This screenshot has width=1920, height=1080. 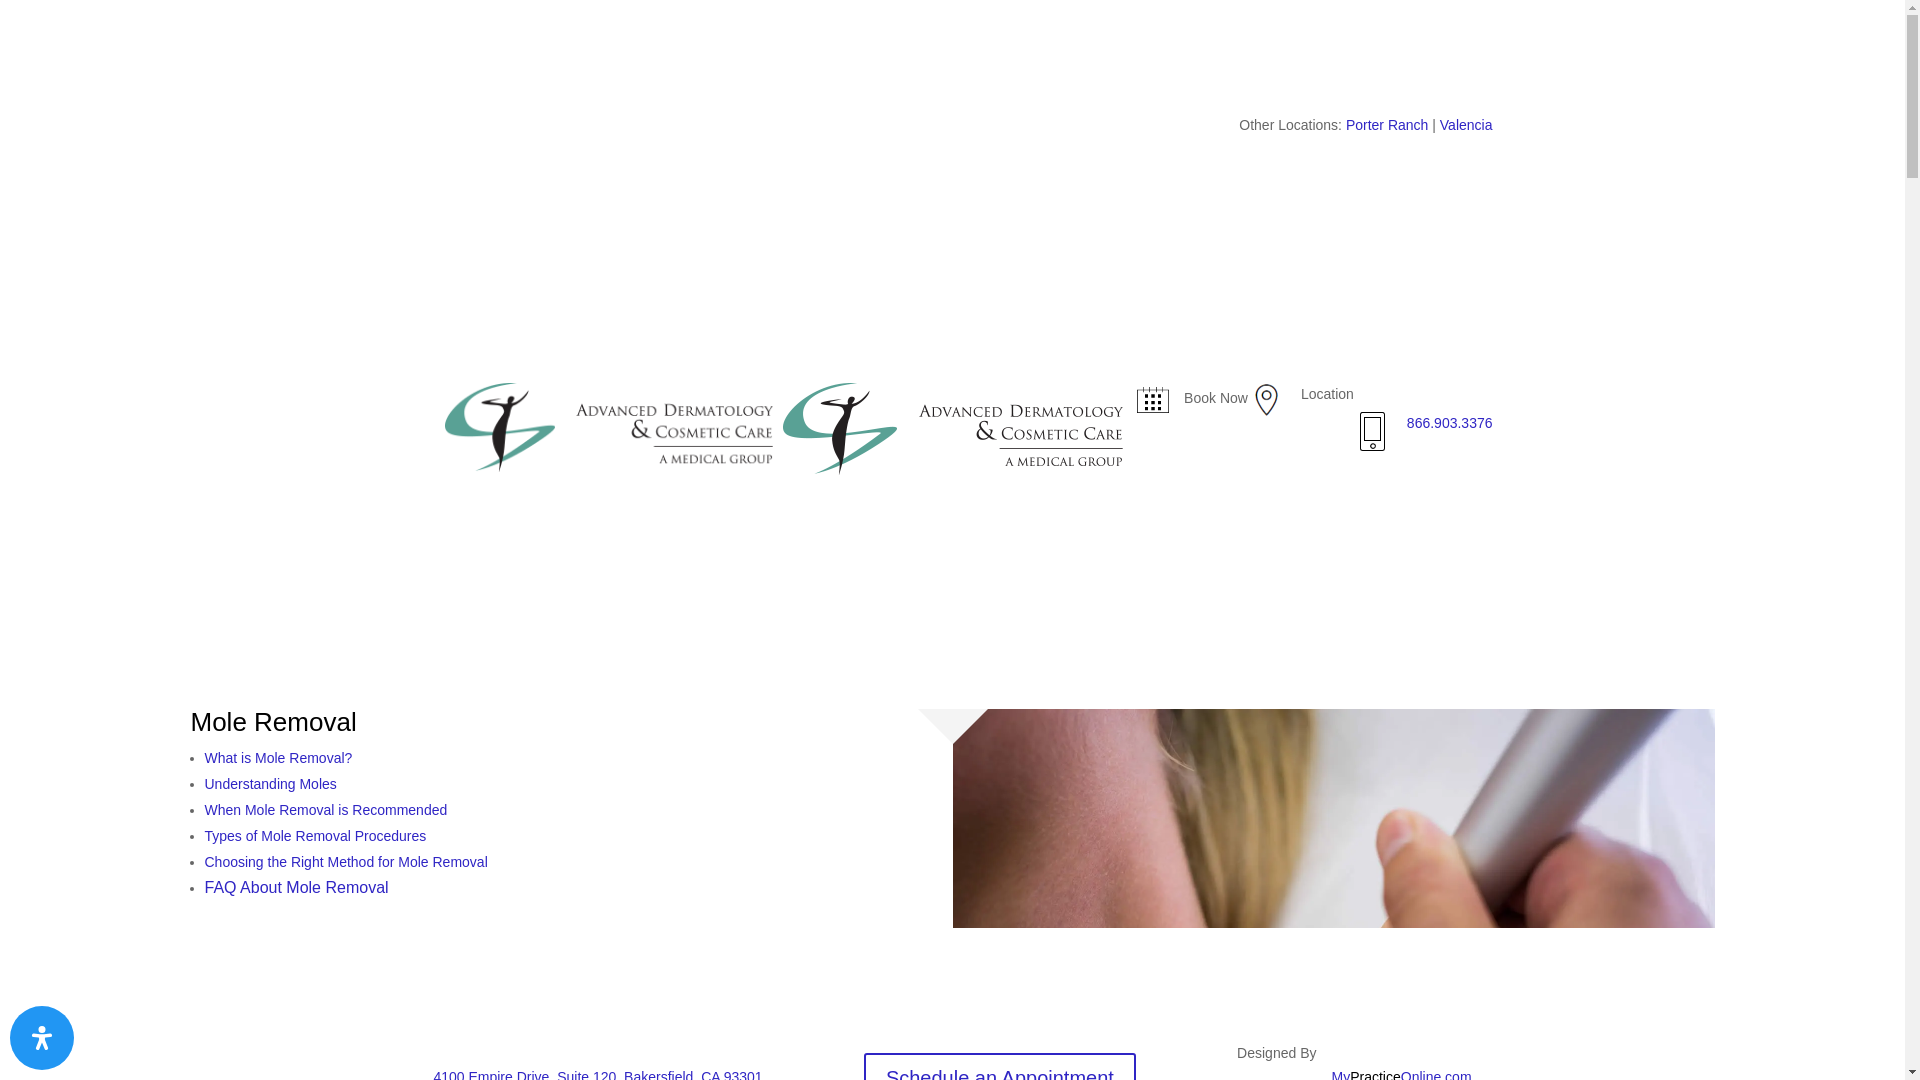 What do you see at coordinates (1464, 124) in the screenshot?
I see ` Valencia` at bounding box center [1464, 124].